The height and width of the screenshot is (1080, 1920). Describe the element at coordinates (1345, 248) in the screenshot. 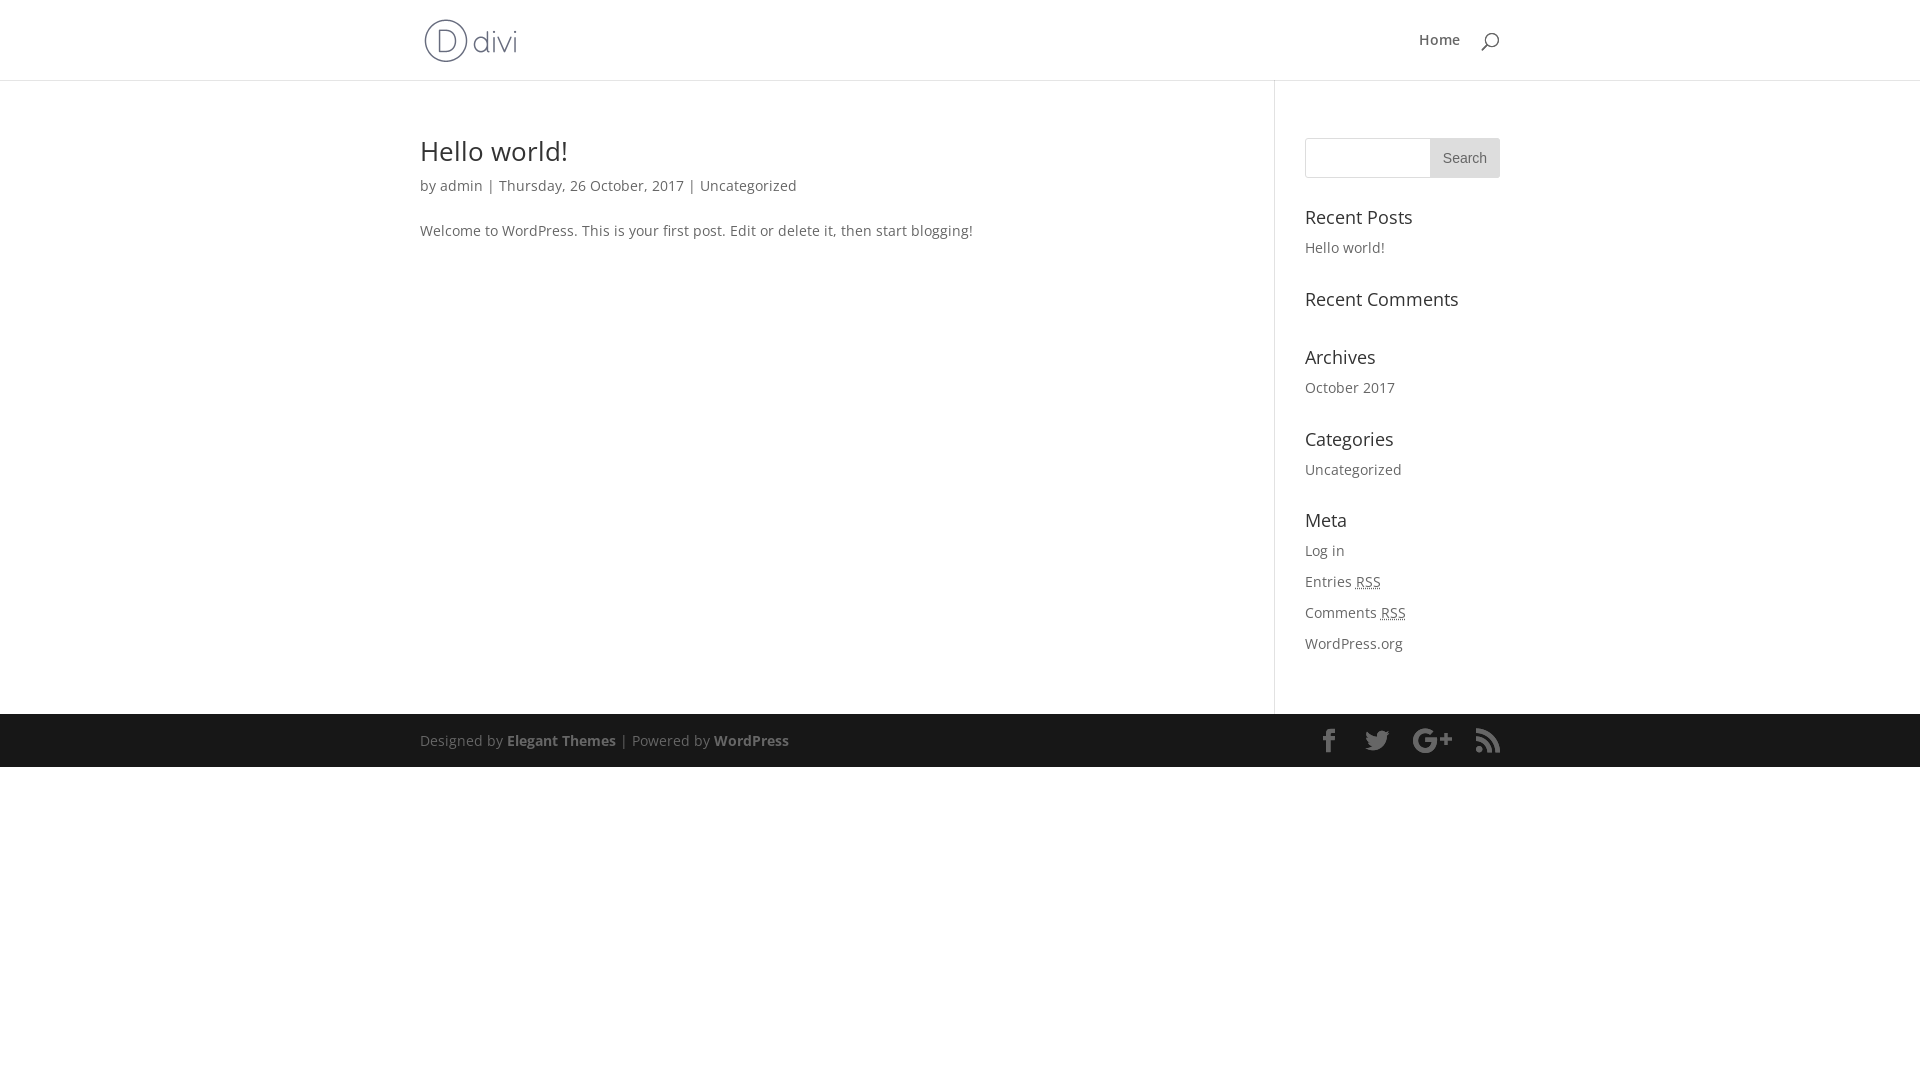

I see `Hello world!` at that location.